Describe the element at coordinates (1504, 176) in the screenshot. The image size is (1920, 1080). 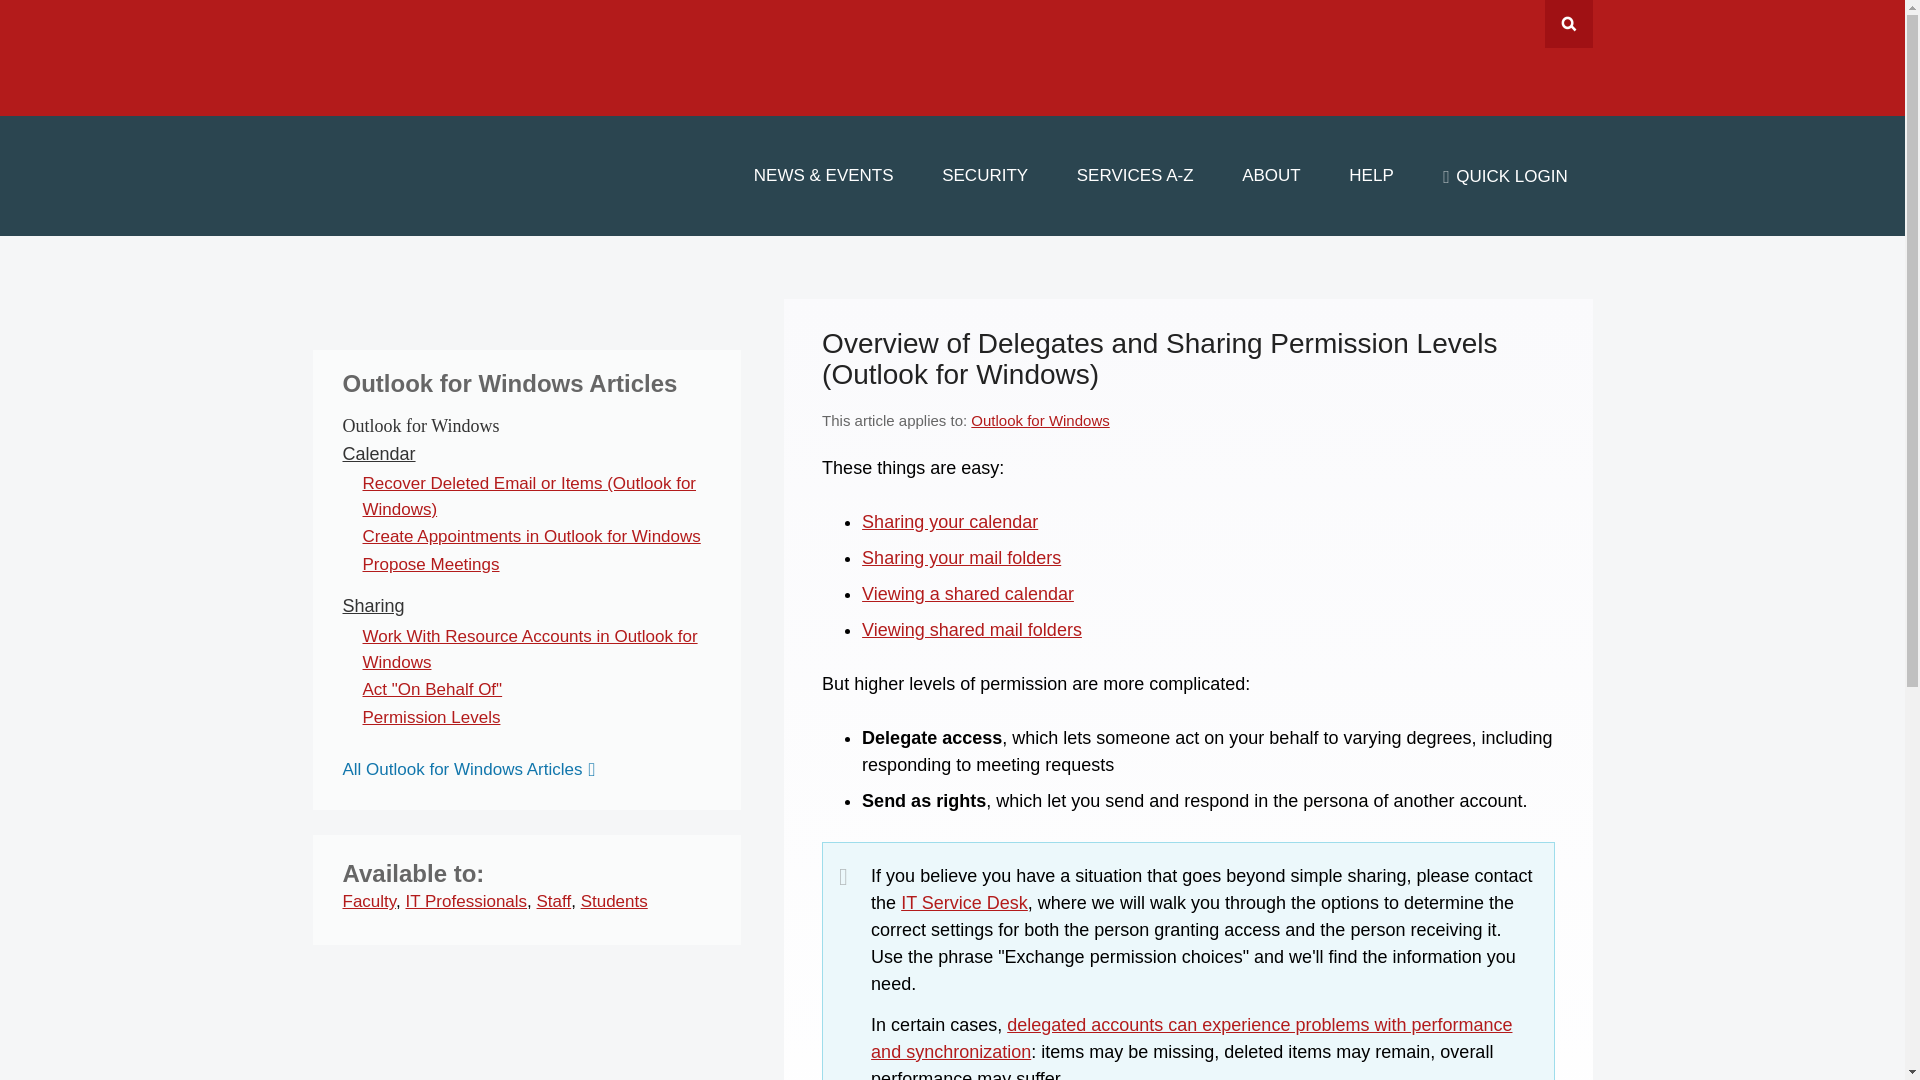
I see `QUICK LOGIN` at that location.